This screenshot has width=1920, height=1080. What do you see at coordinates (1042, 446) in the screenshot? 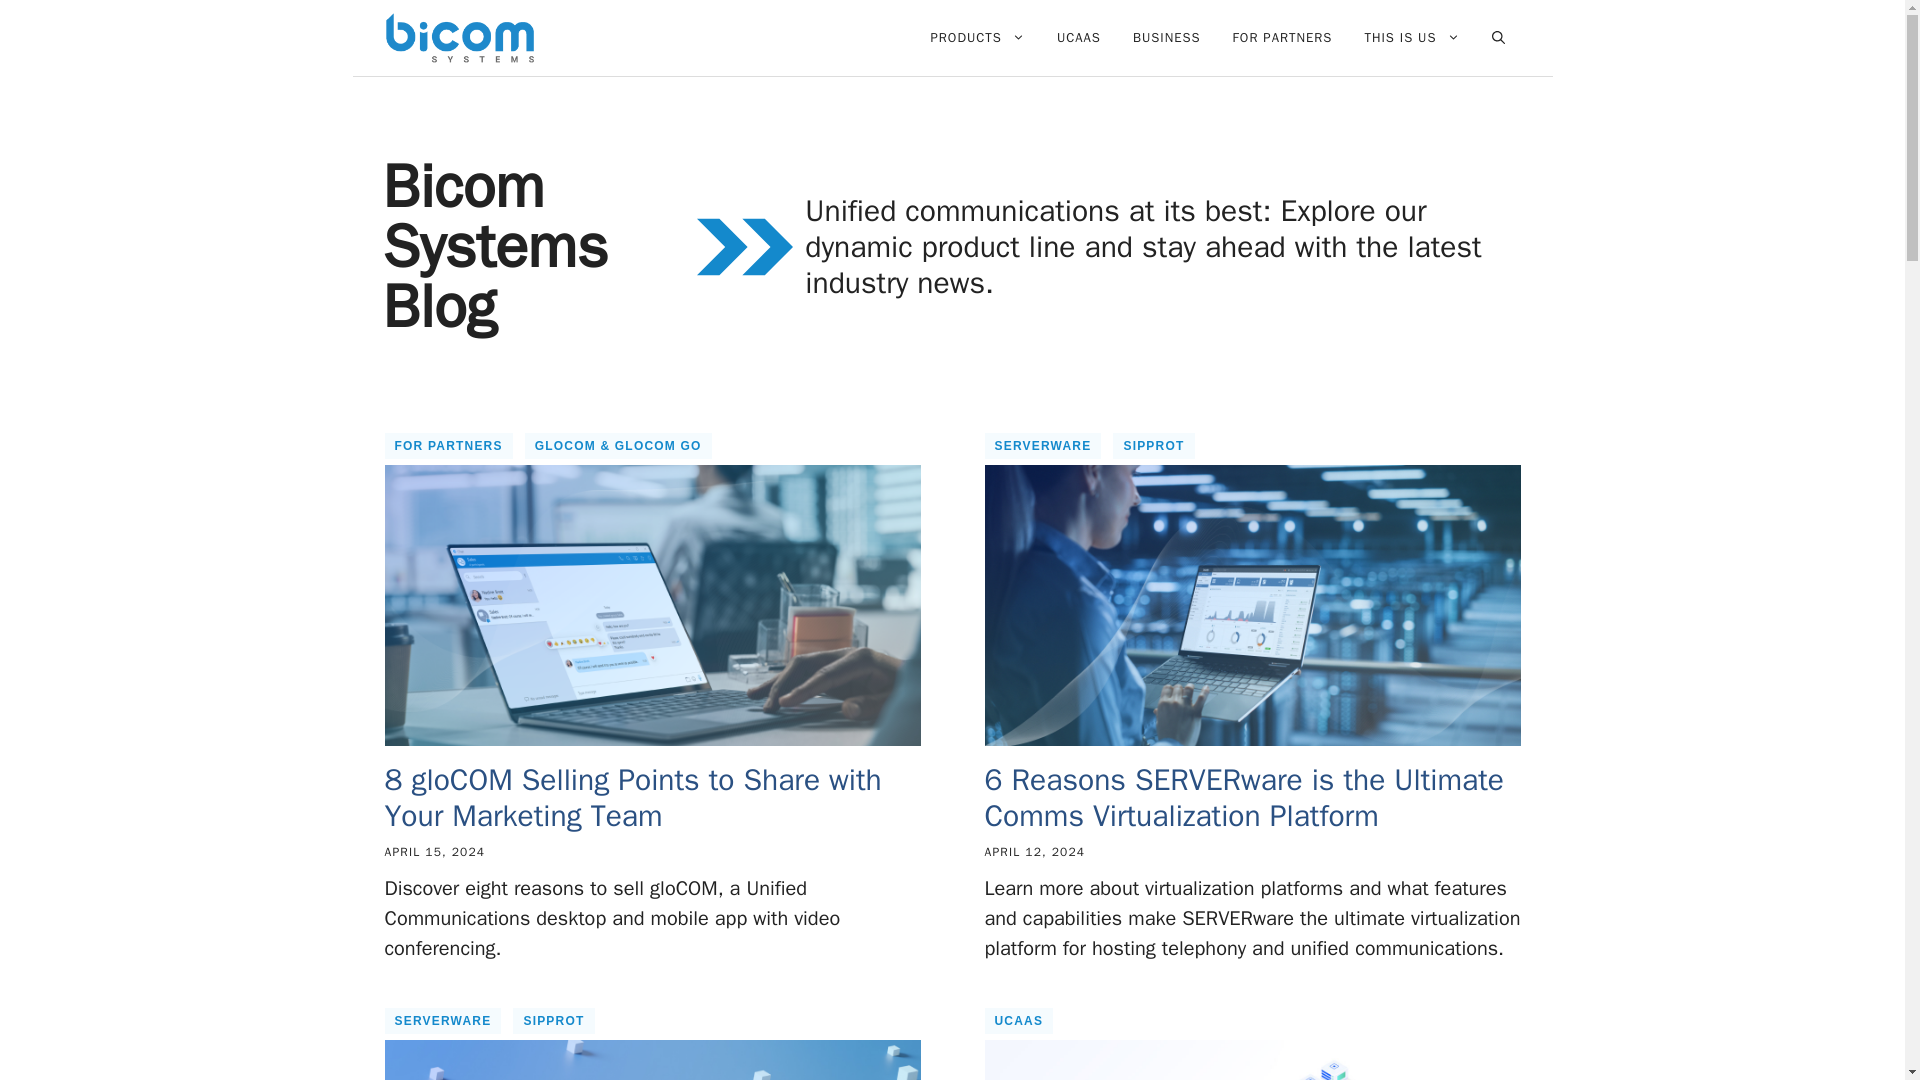
I see `SERVERWARE` at bounding box center [1042, 446].